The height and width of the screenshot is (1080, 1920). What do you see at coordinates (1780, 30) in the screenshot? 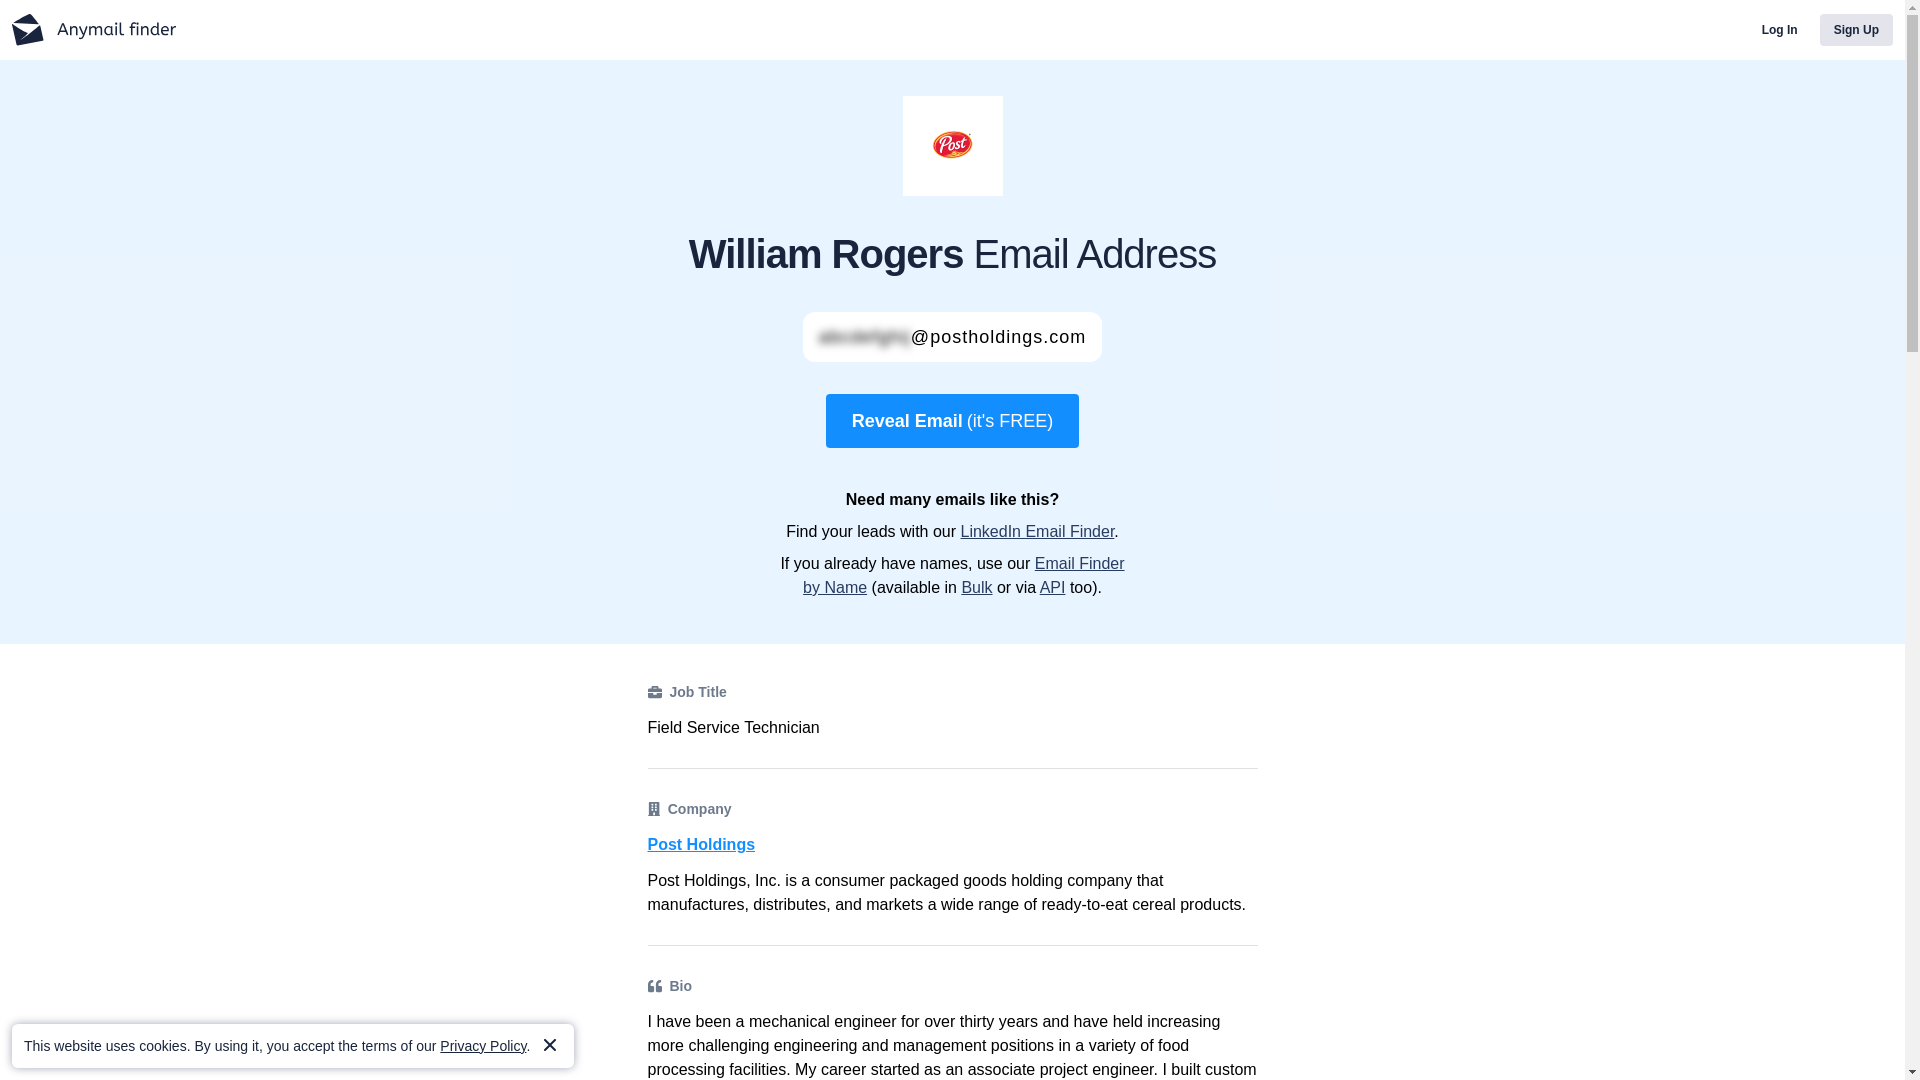
I see `Log In` at bounding box center [1780, 30].